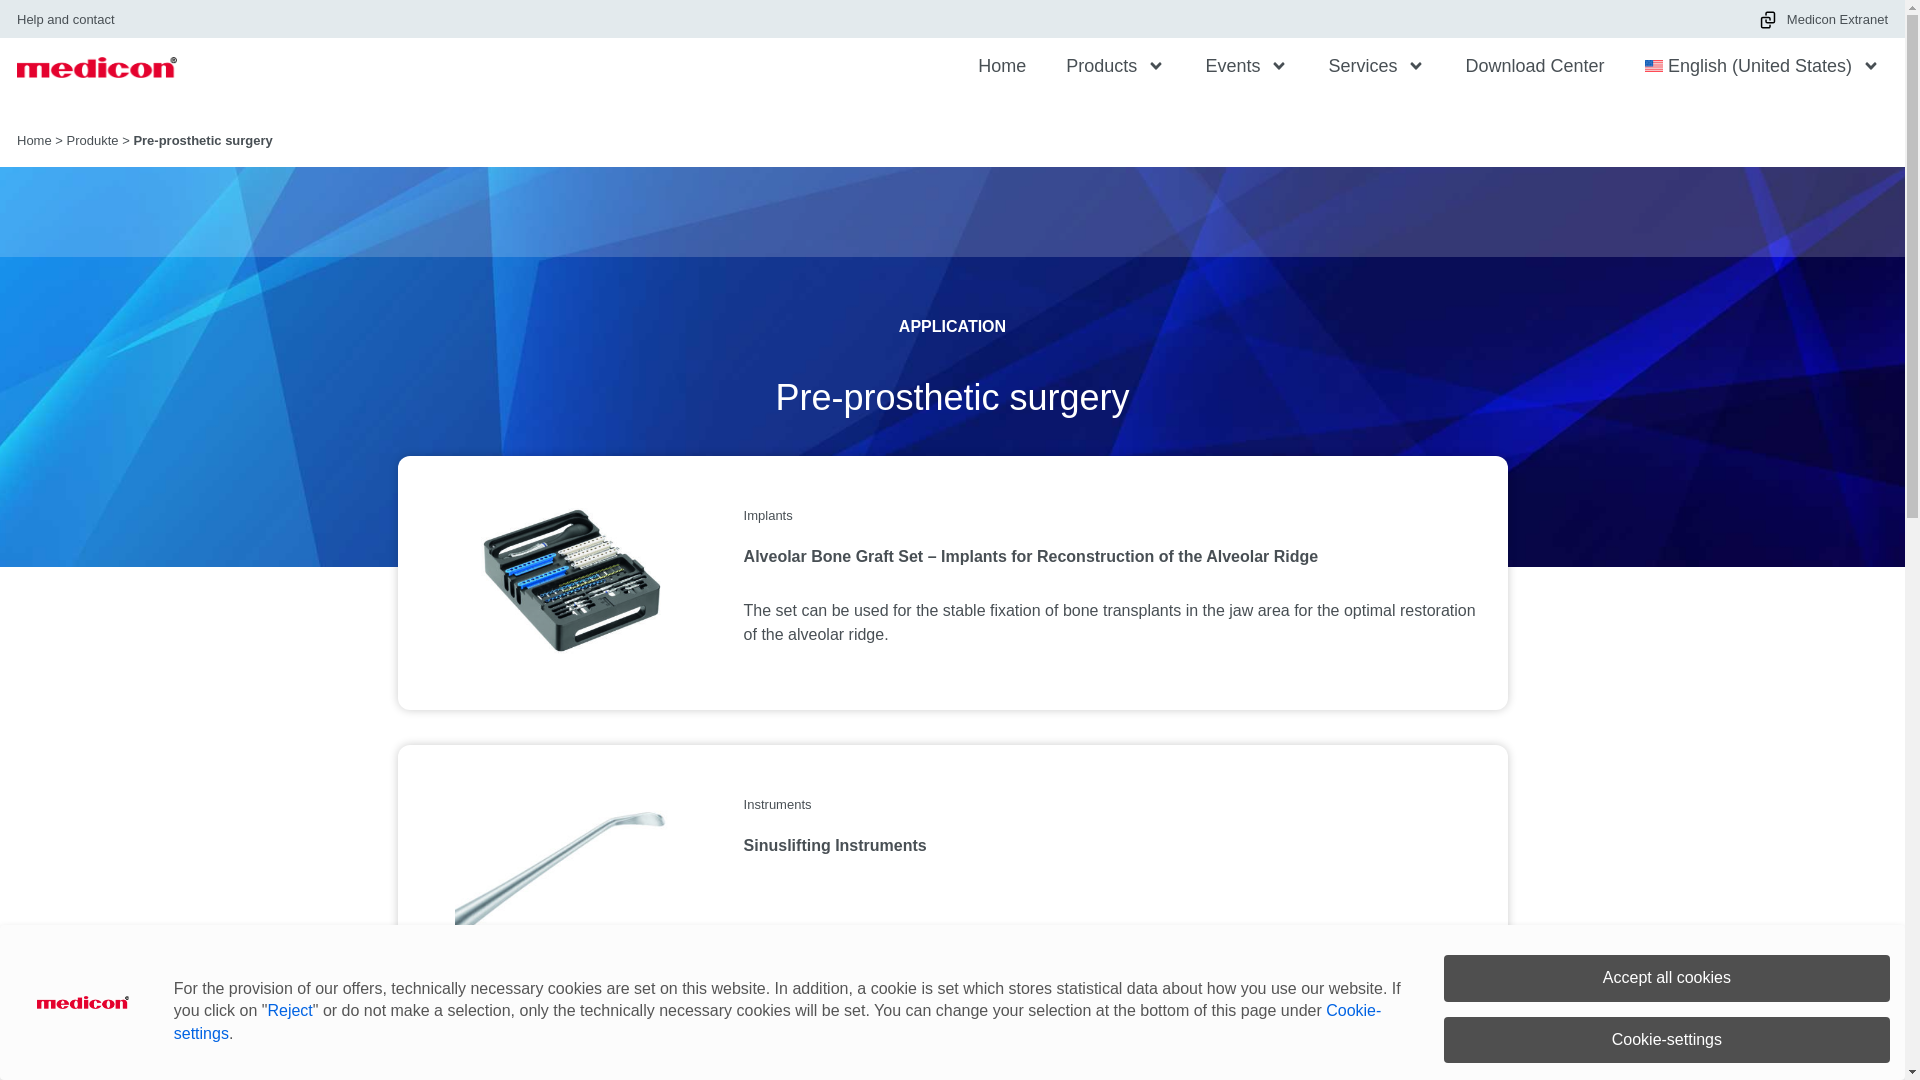  Describe the element at coordinates (93, 138) in the screenshot. I see `Produkte` at that location.